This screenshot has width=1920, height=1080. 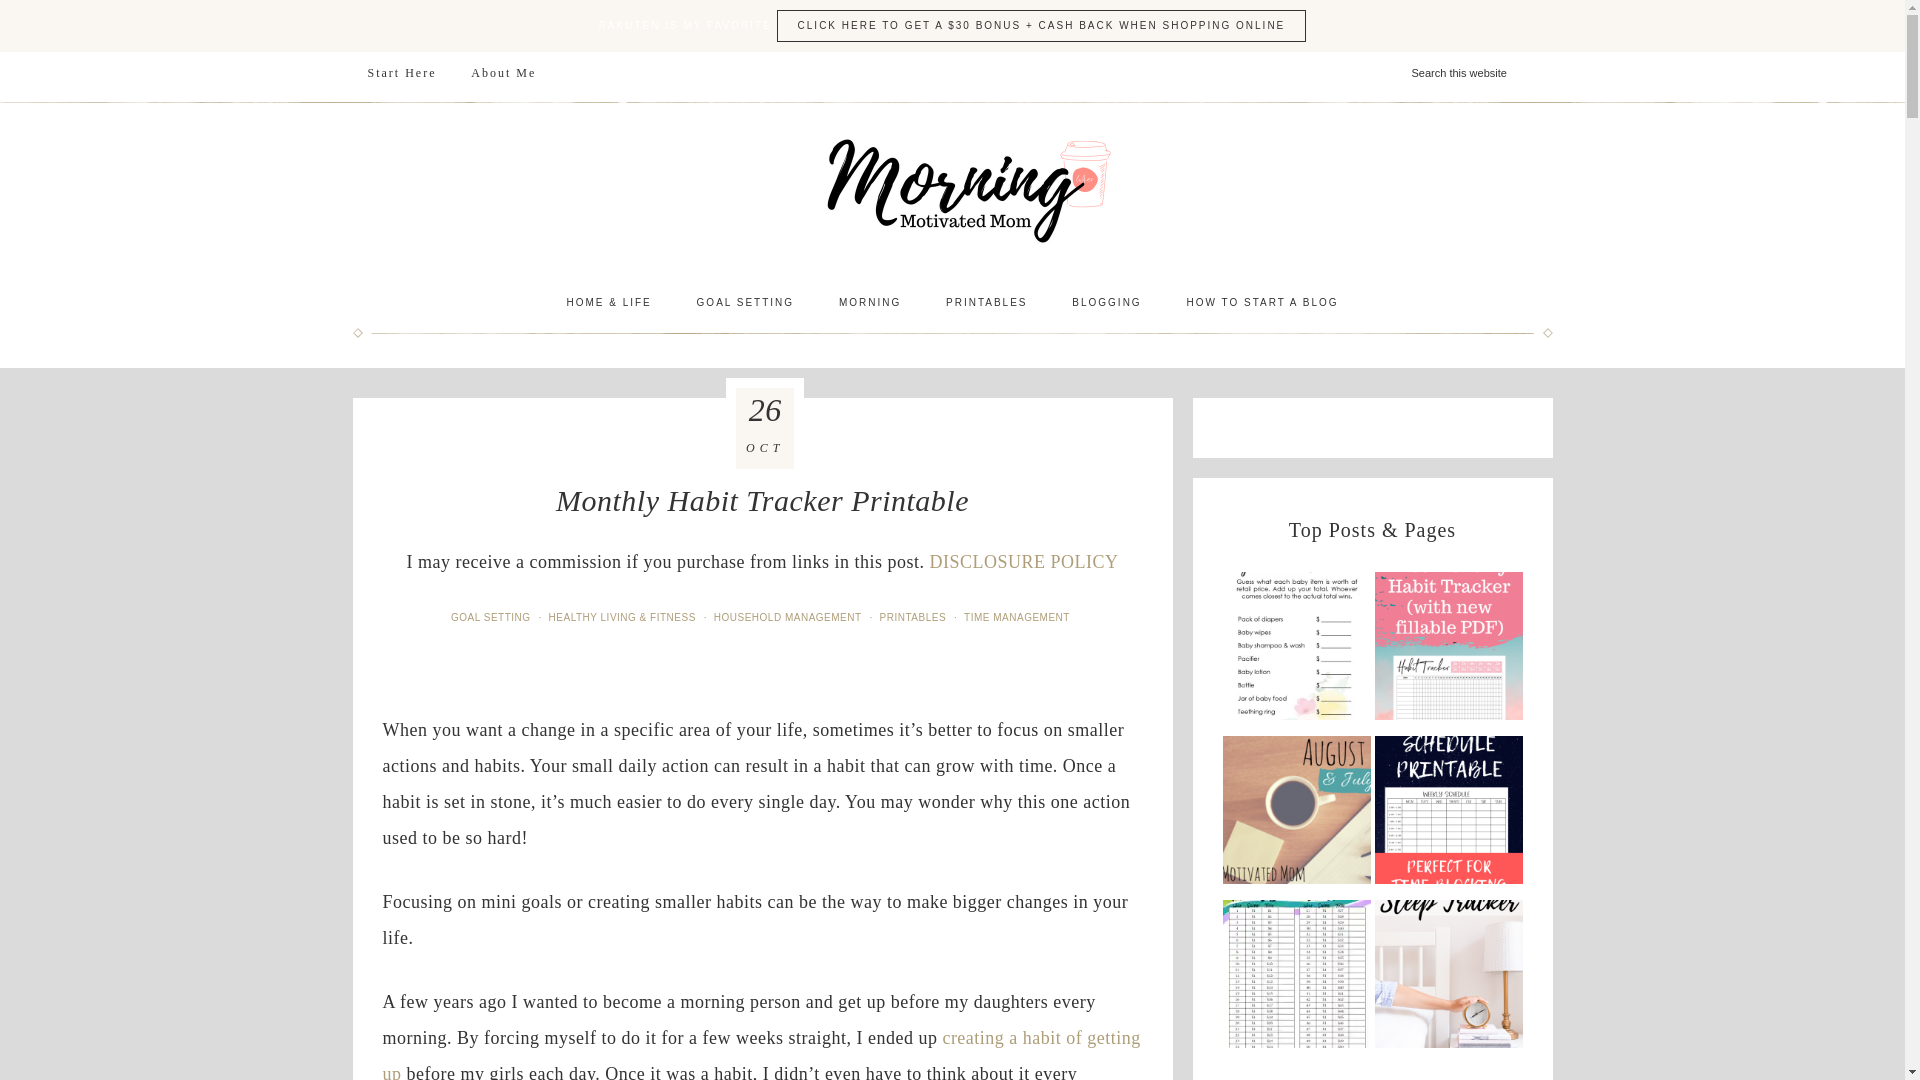 What do you see at coordinates (1296, 652) in the screenshot?
I see `Printable Baby Shower Game: Guess The Price` at bounding box center [1296, 652].